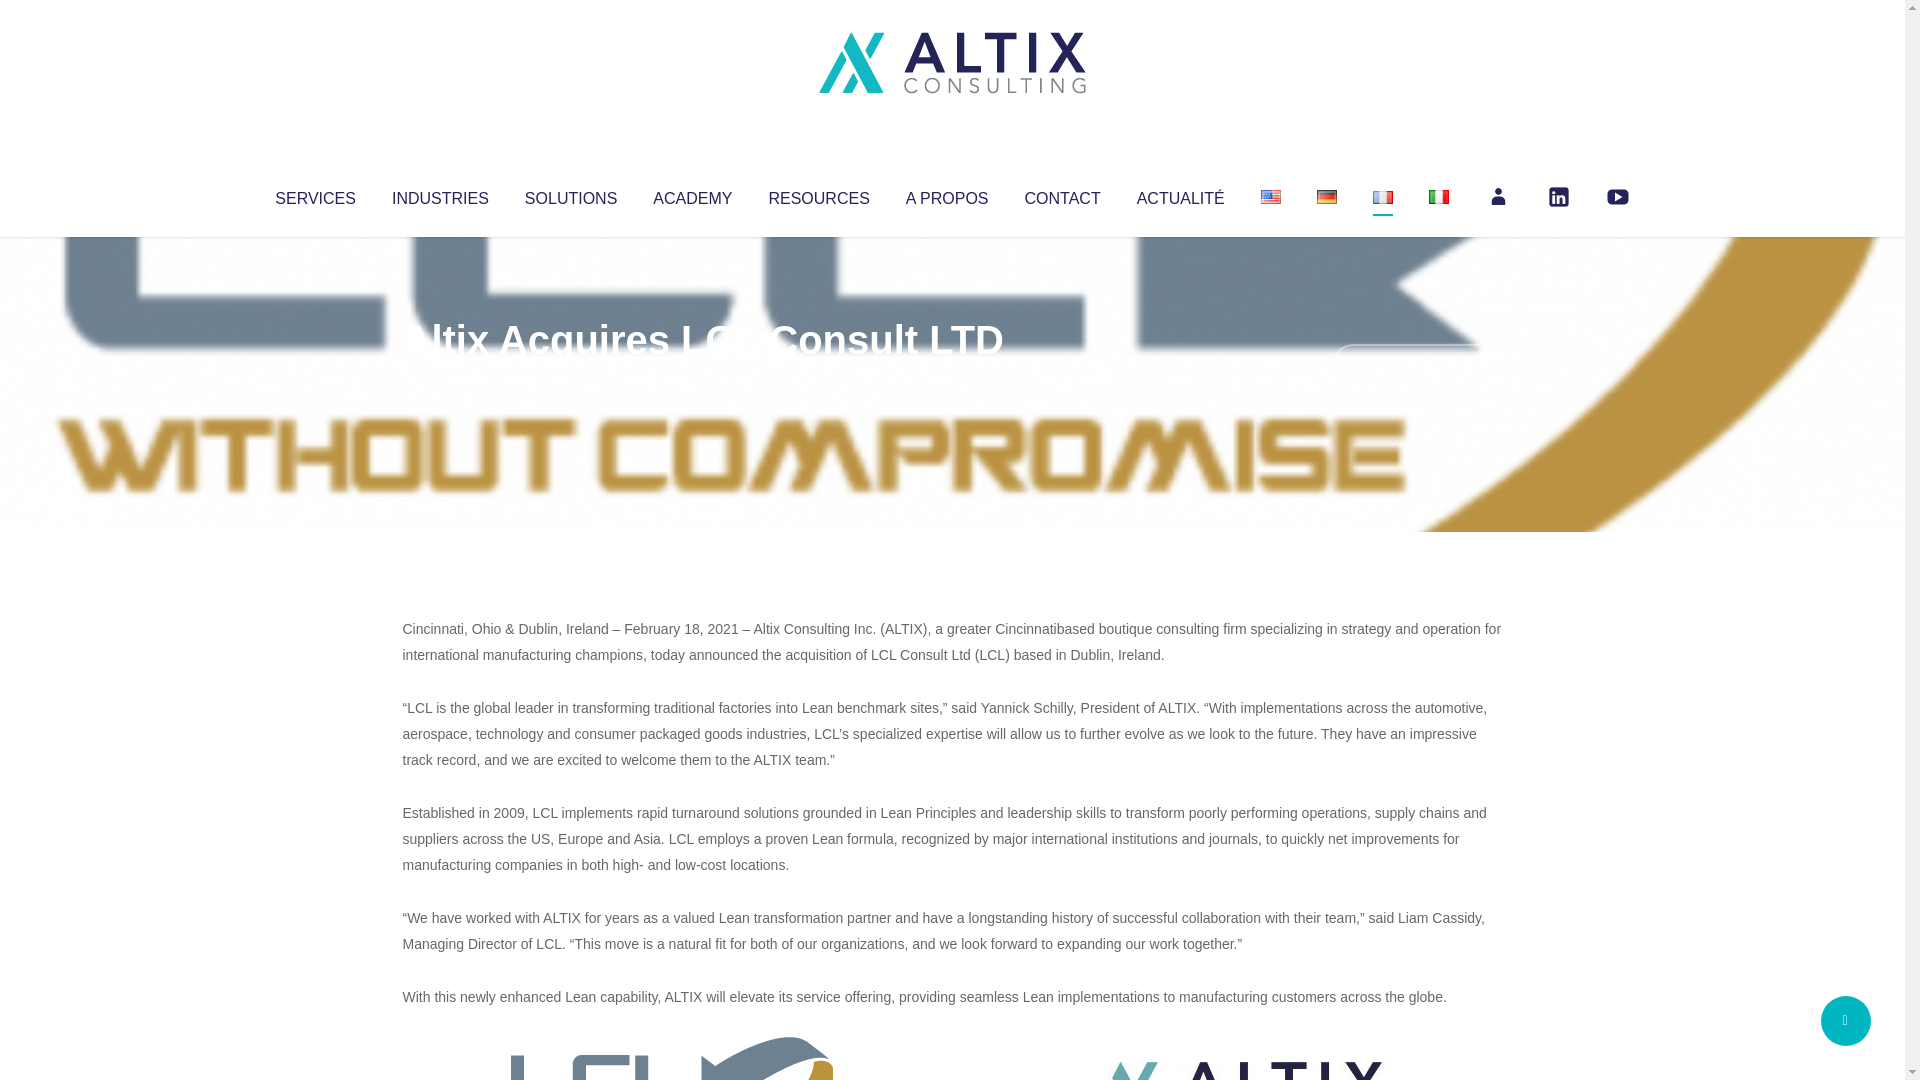 The width and height of the screenshot is (1920, 1080). What do you see at coordinates (440, 194) in the screenshot?
I see `INDUSTRIES` at bounding box center [440, 194].